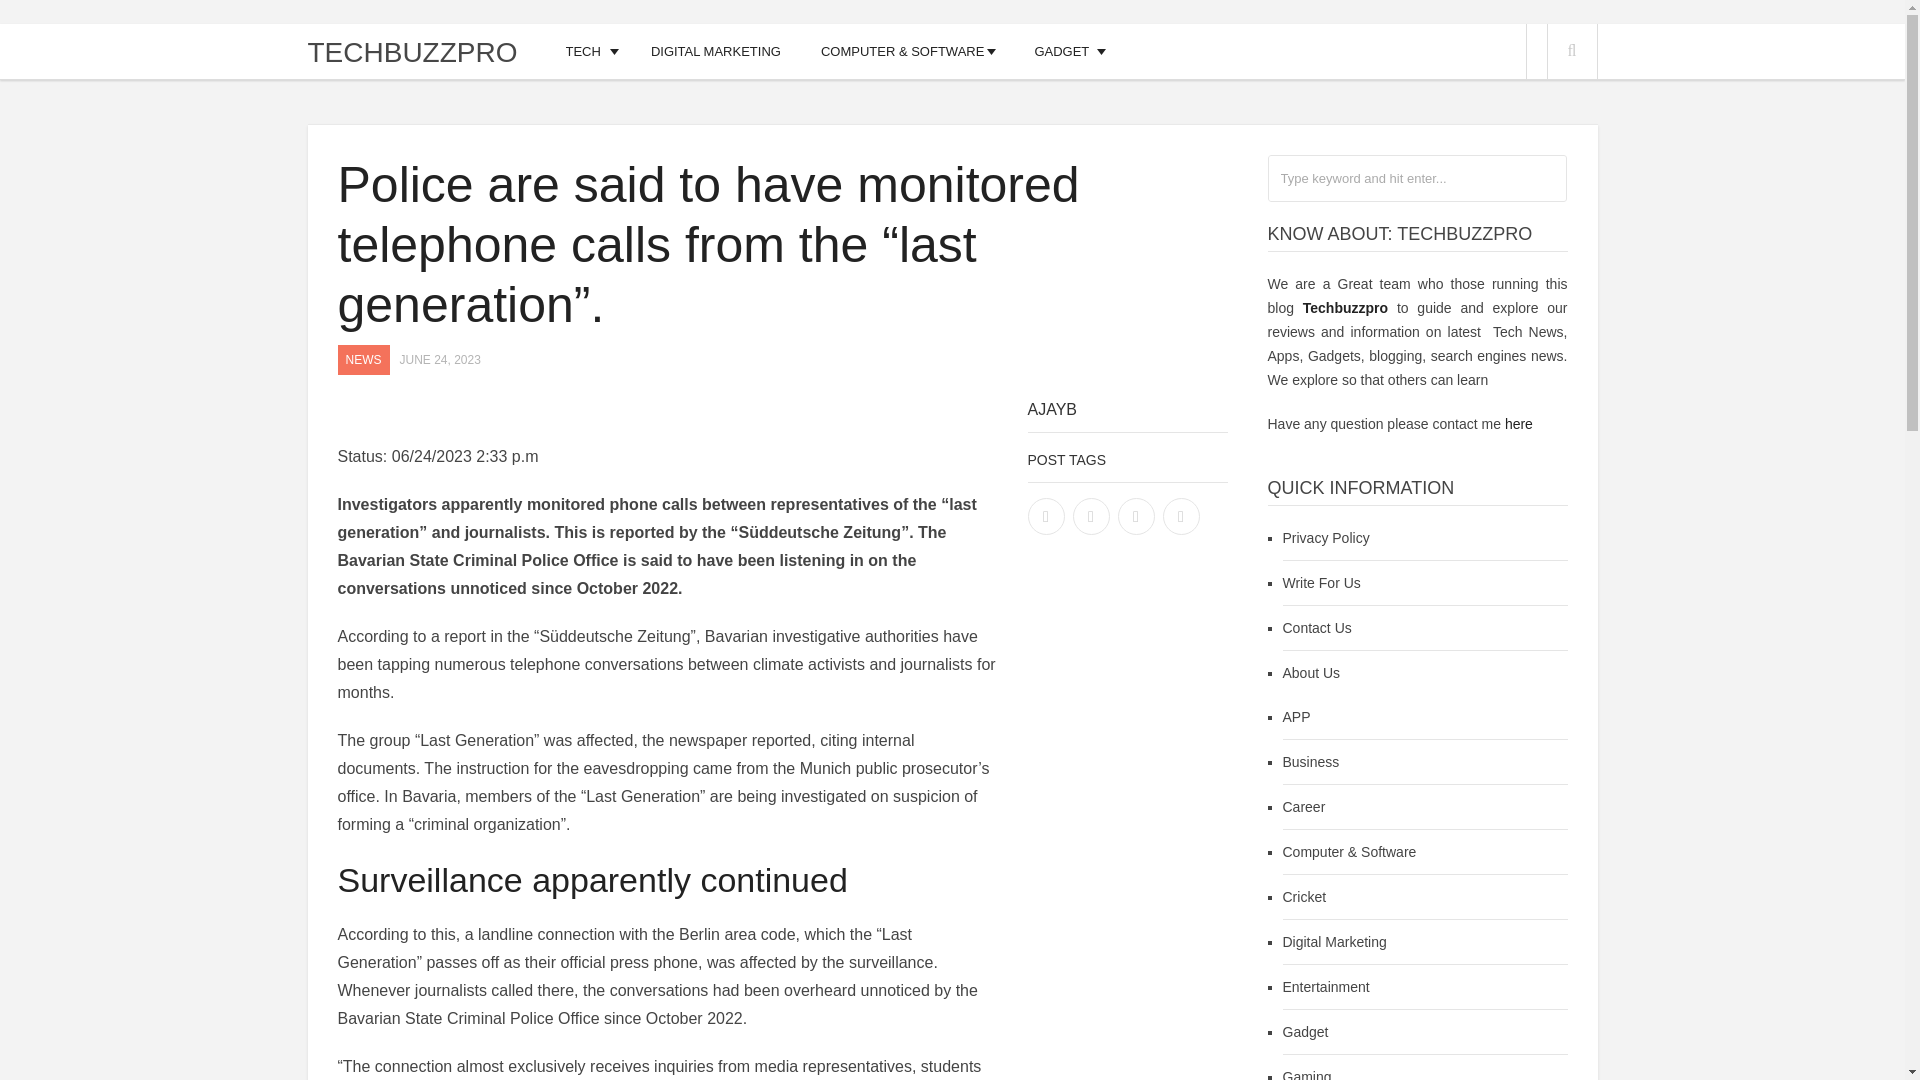 The height and width of the screenshot is (1080, 1920). What do you see at coordinates (1061, 50) in the screenshot?
I see `GADGET` at bounding box center [1061, 50].